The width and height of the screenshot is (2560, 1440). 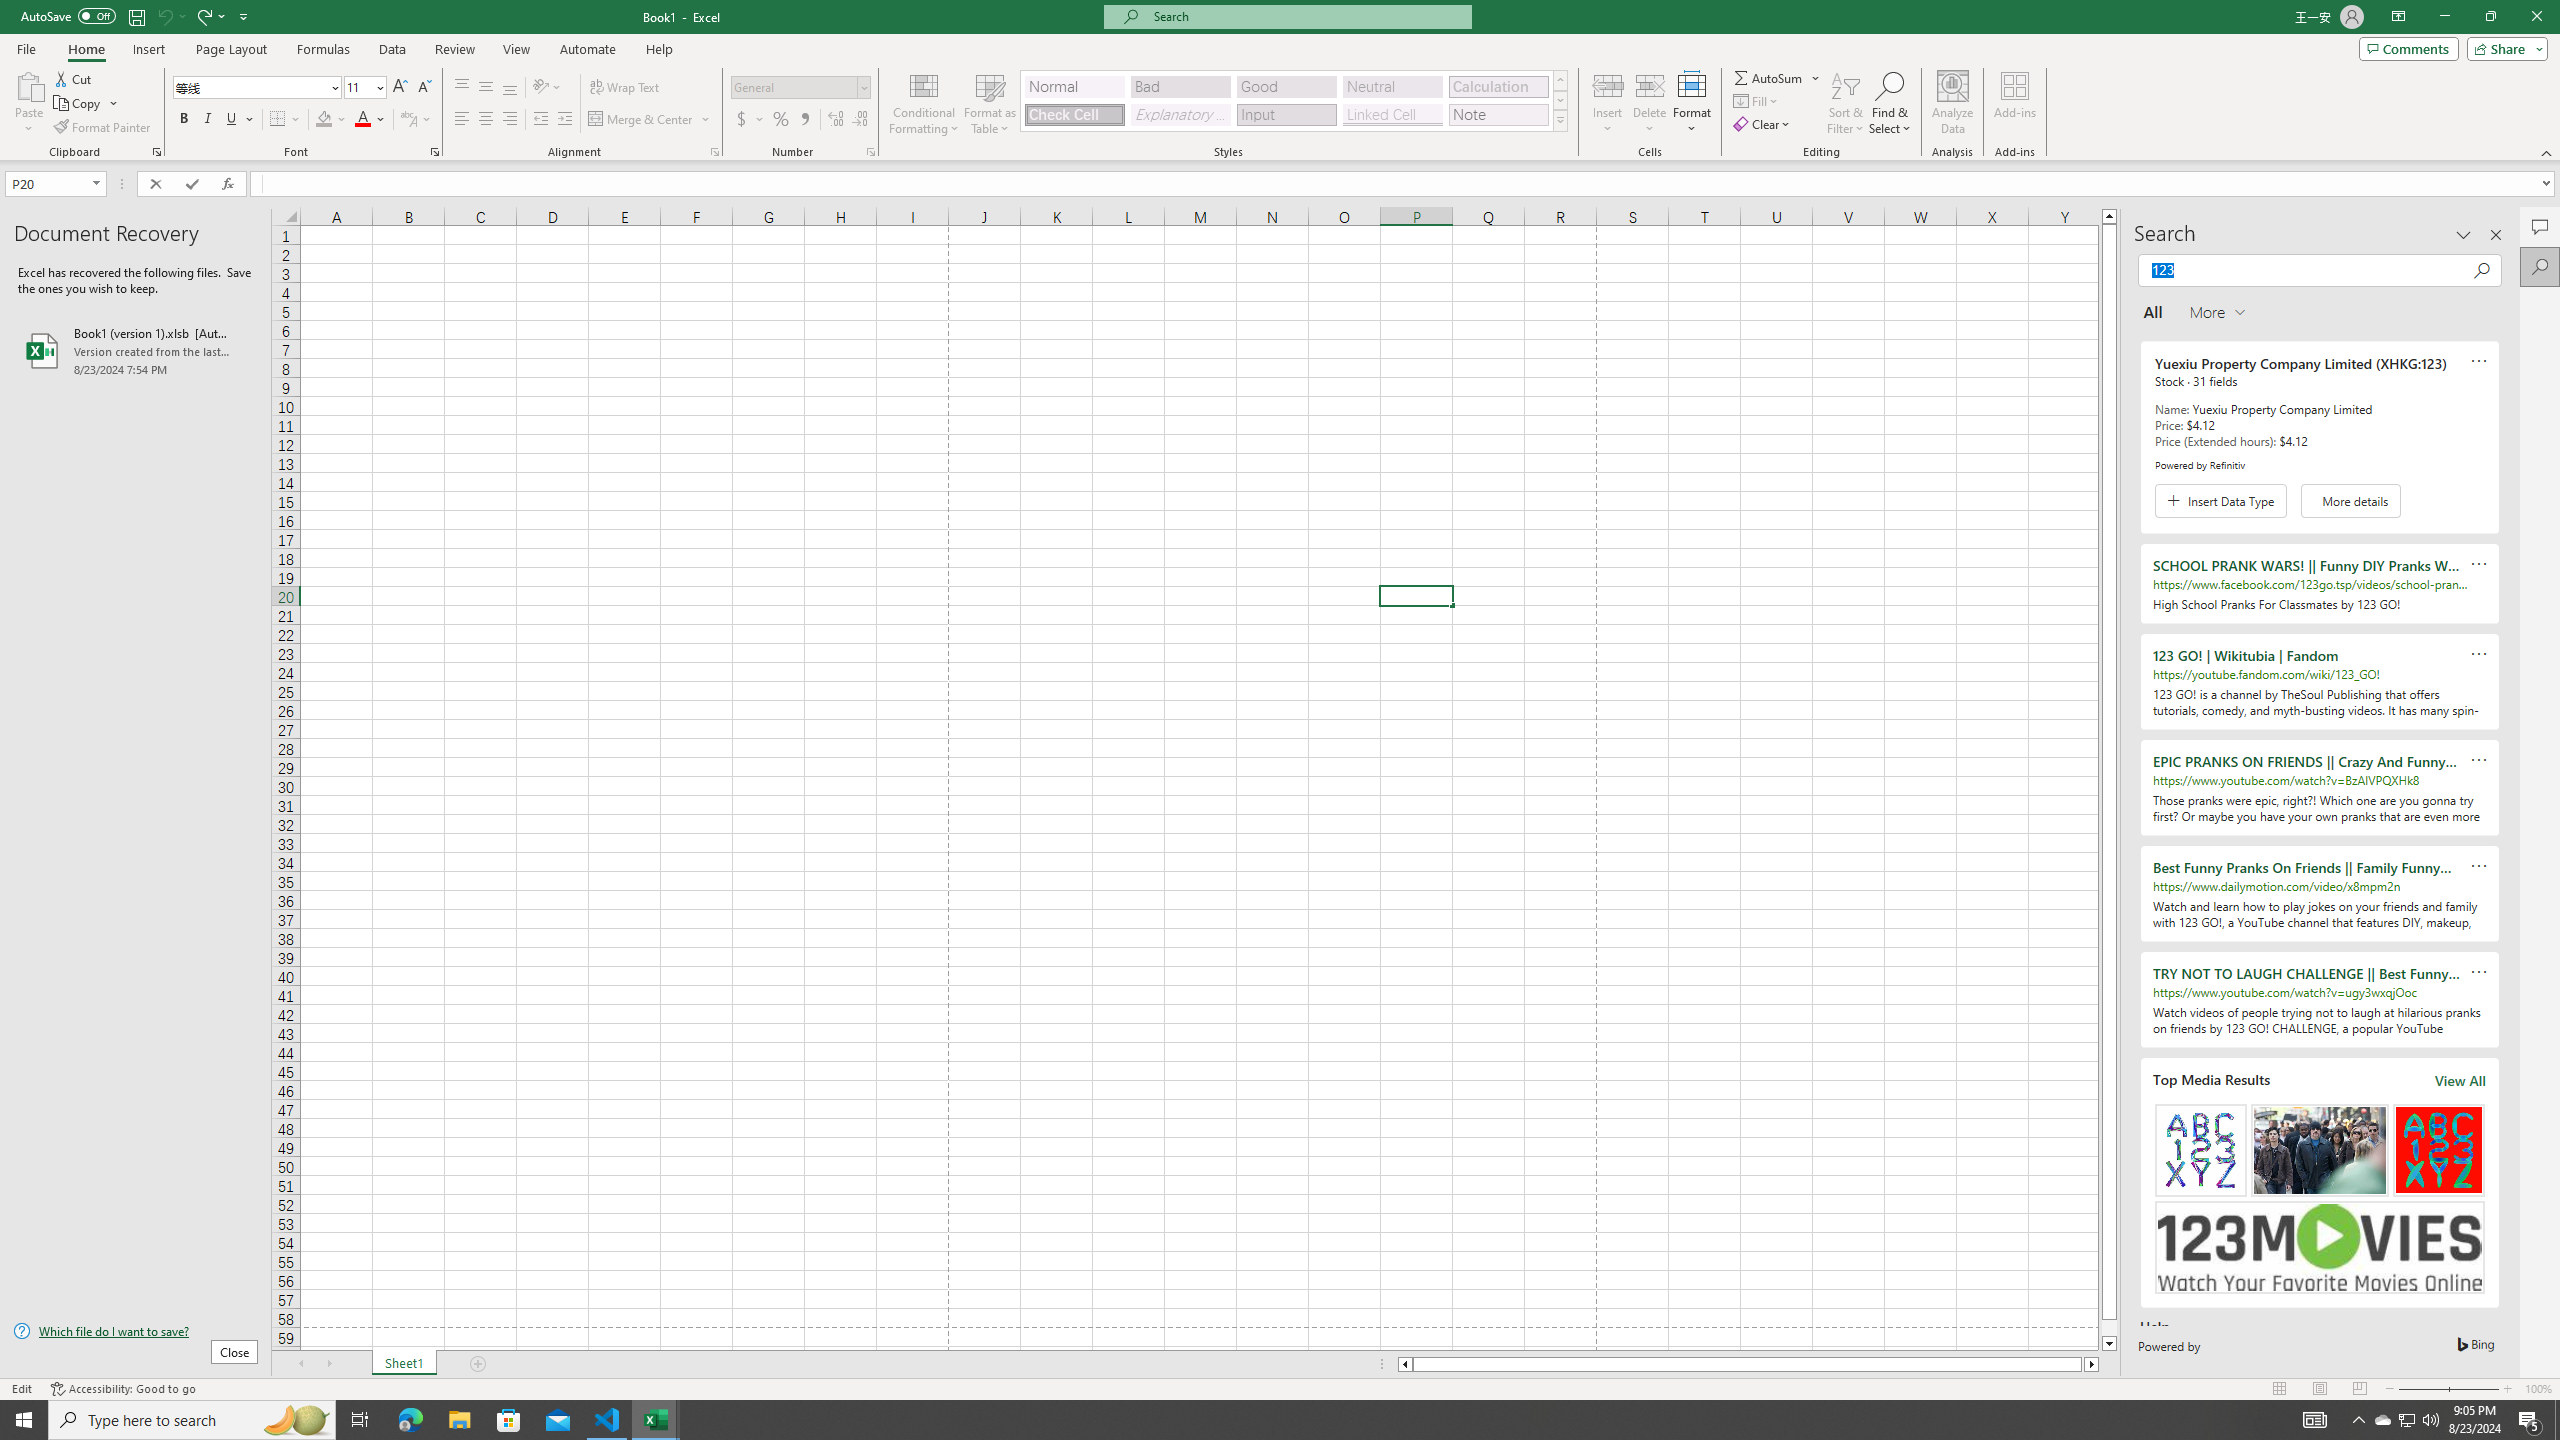 I want to click on Underline, so click(x=239, y=120).